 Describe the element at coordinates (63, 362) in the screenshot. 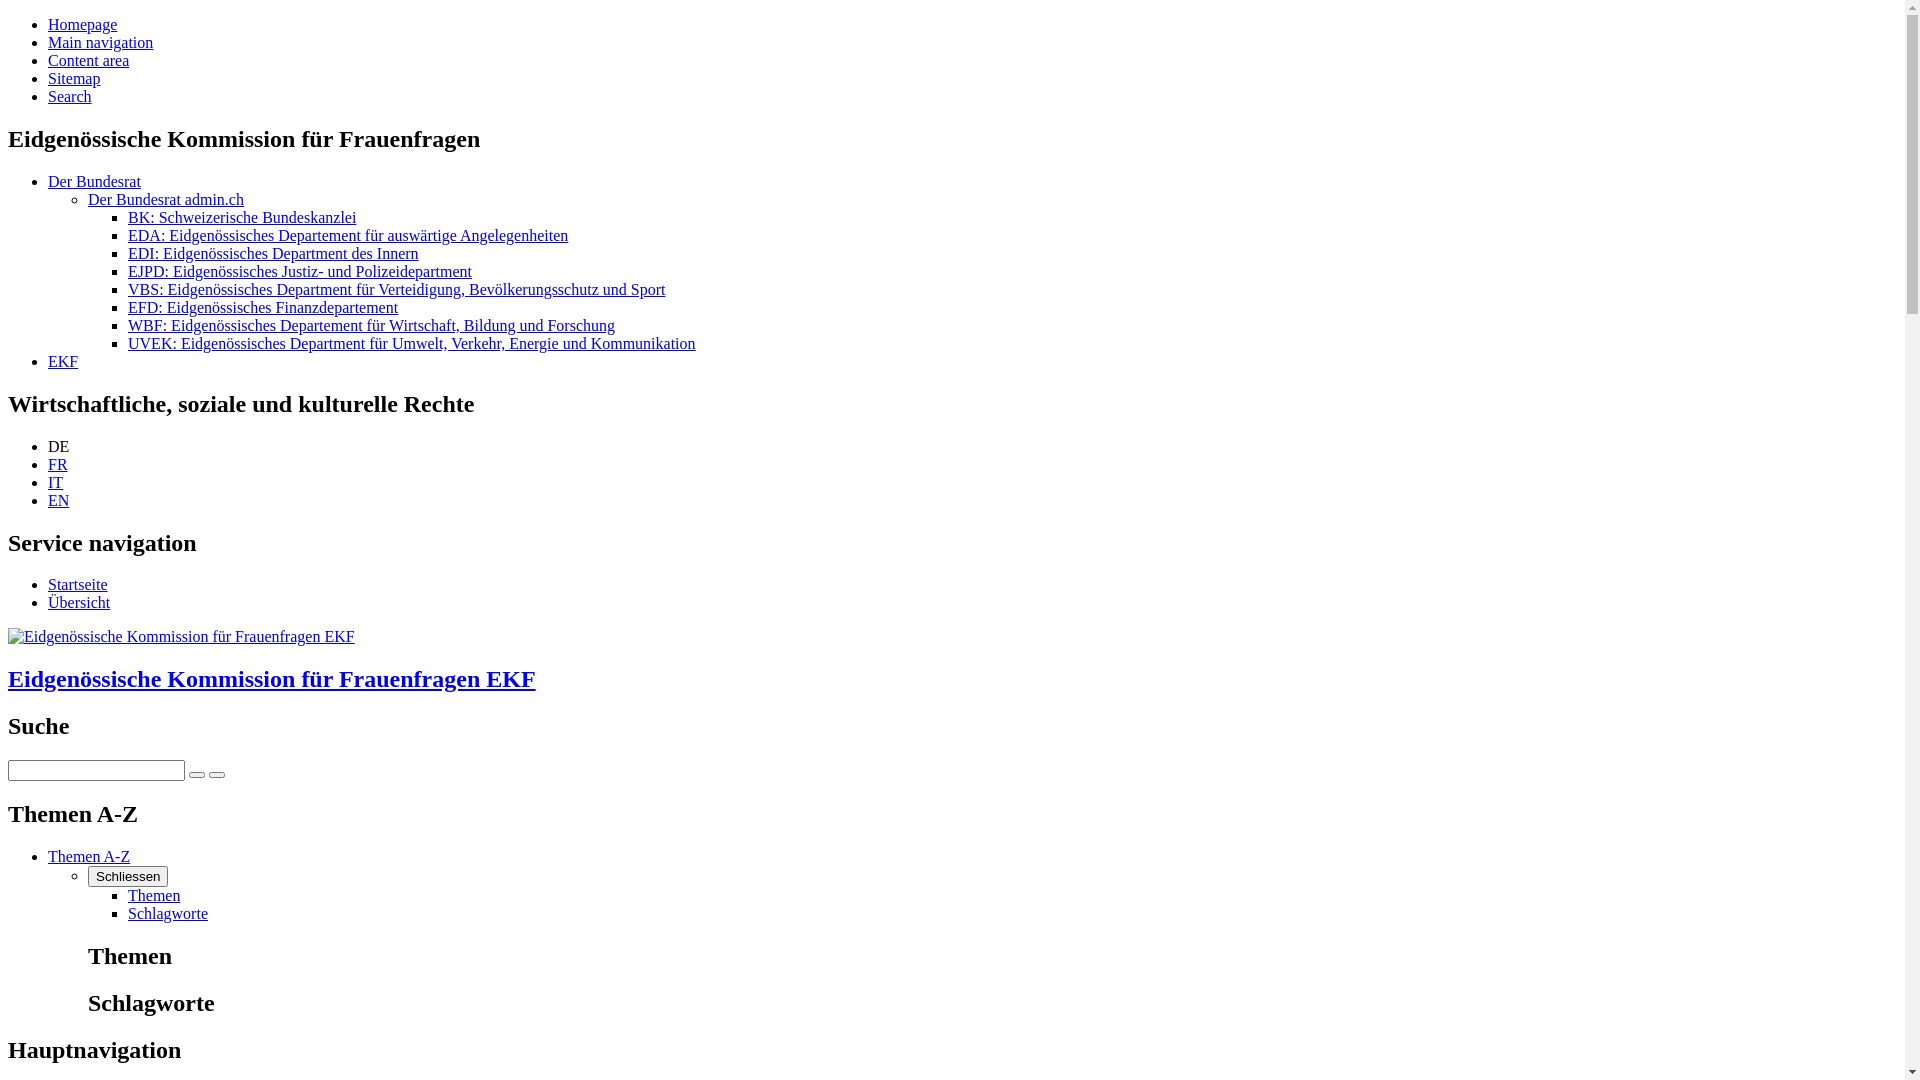

I see `EKF` at that location.